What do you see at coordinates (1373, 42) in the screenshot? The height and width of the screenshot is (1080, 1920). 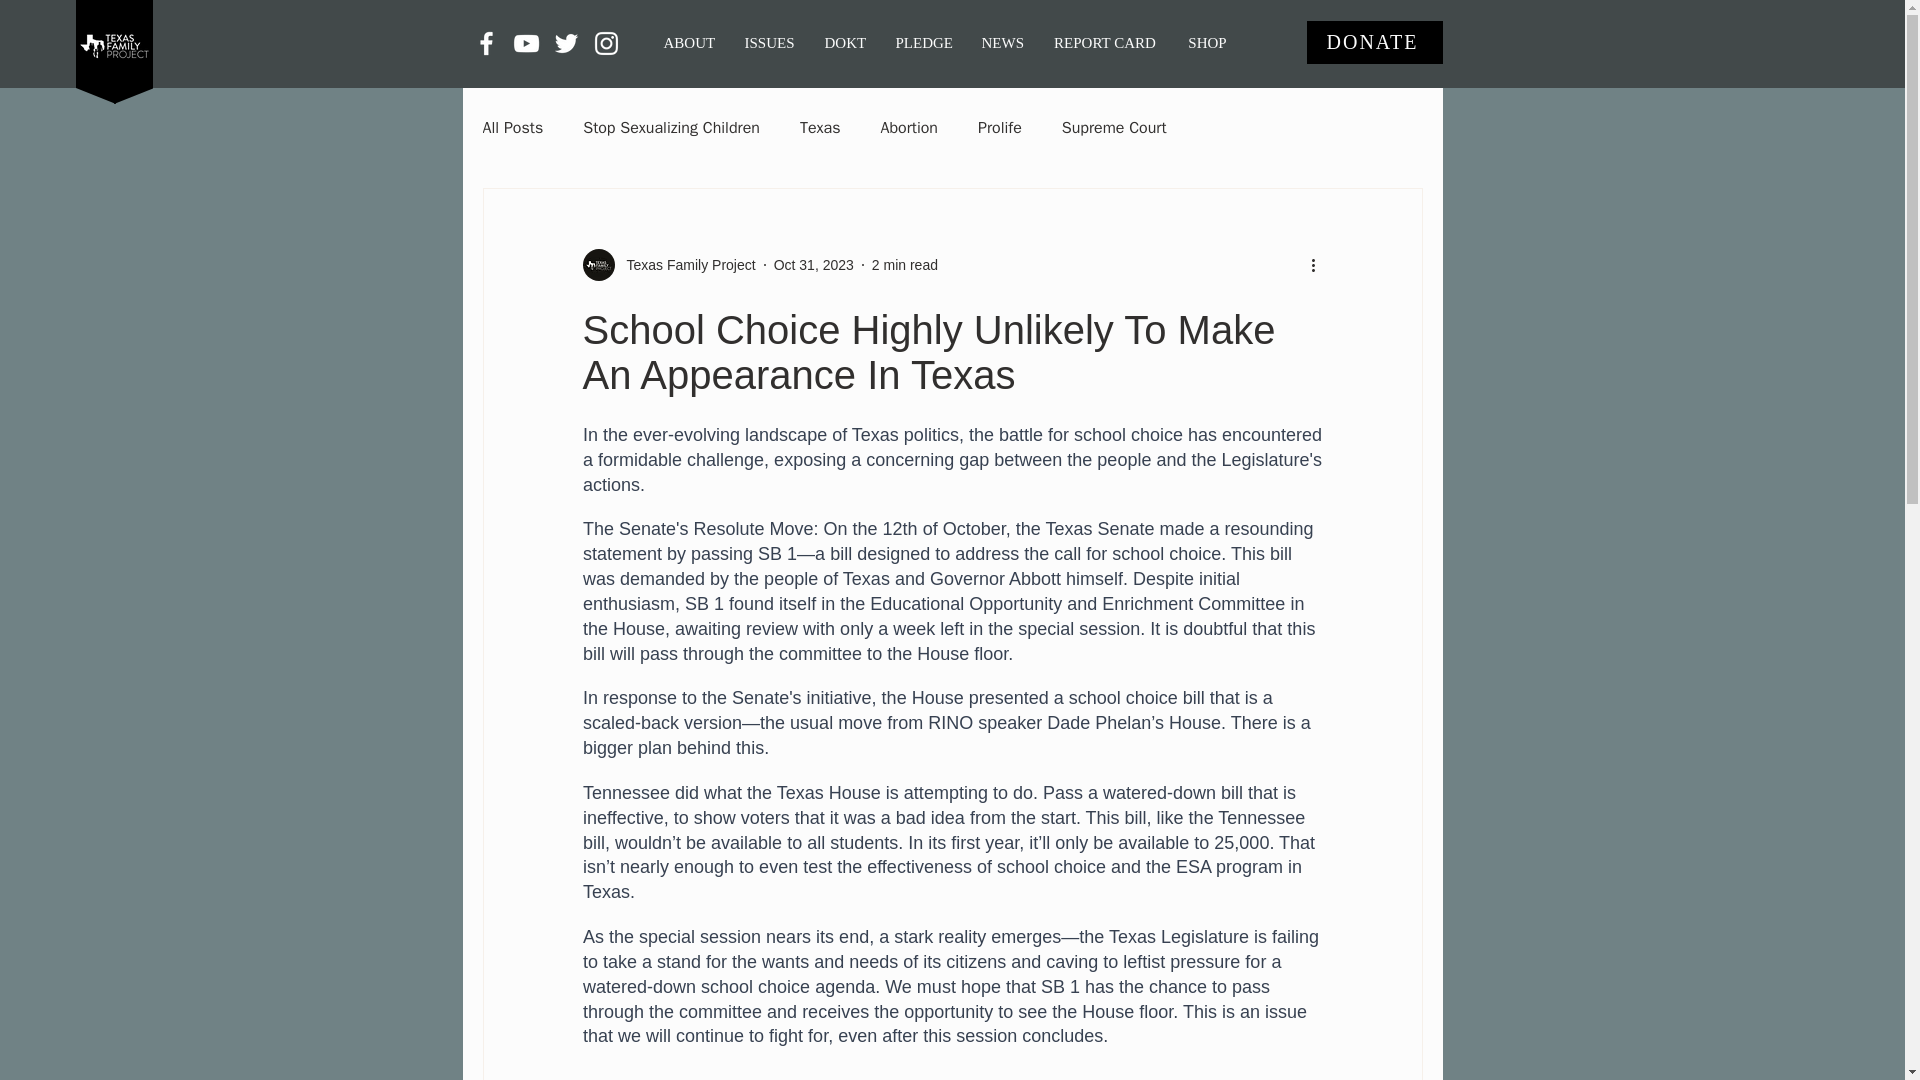 I see `DONATE` at bounding box center [1373, 42].